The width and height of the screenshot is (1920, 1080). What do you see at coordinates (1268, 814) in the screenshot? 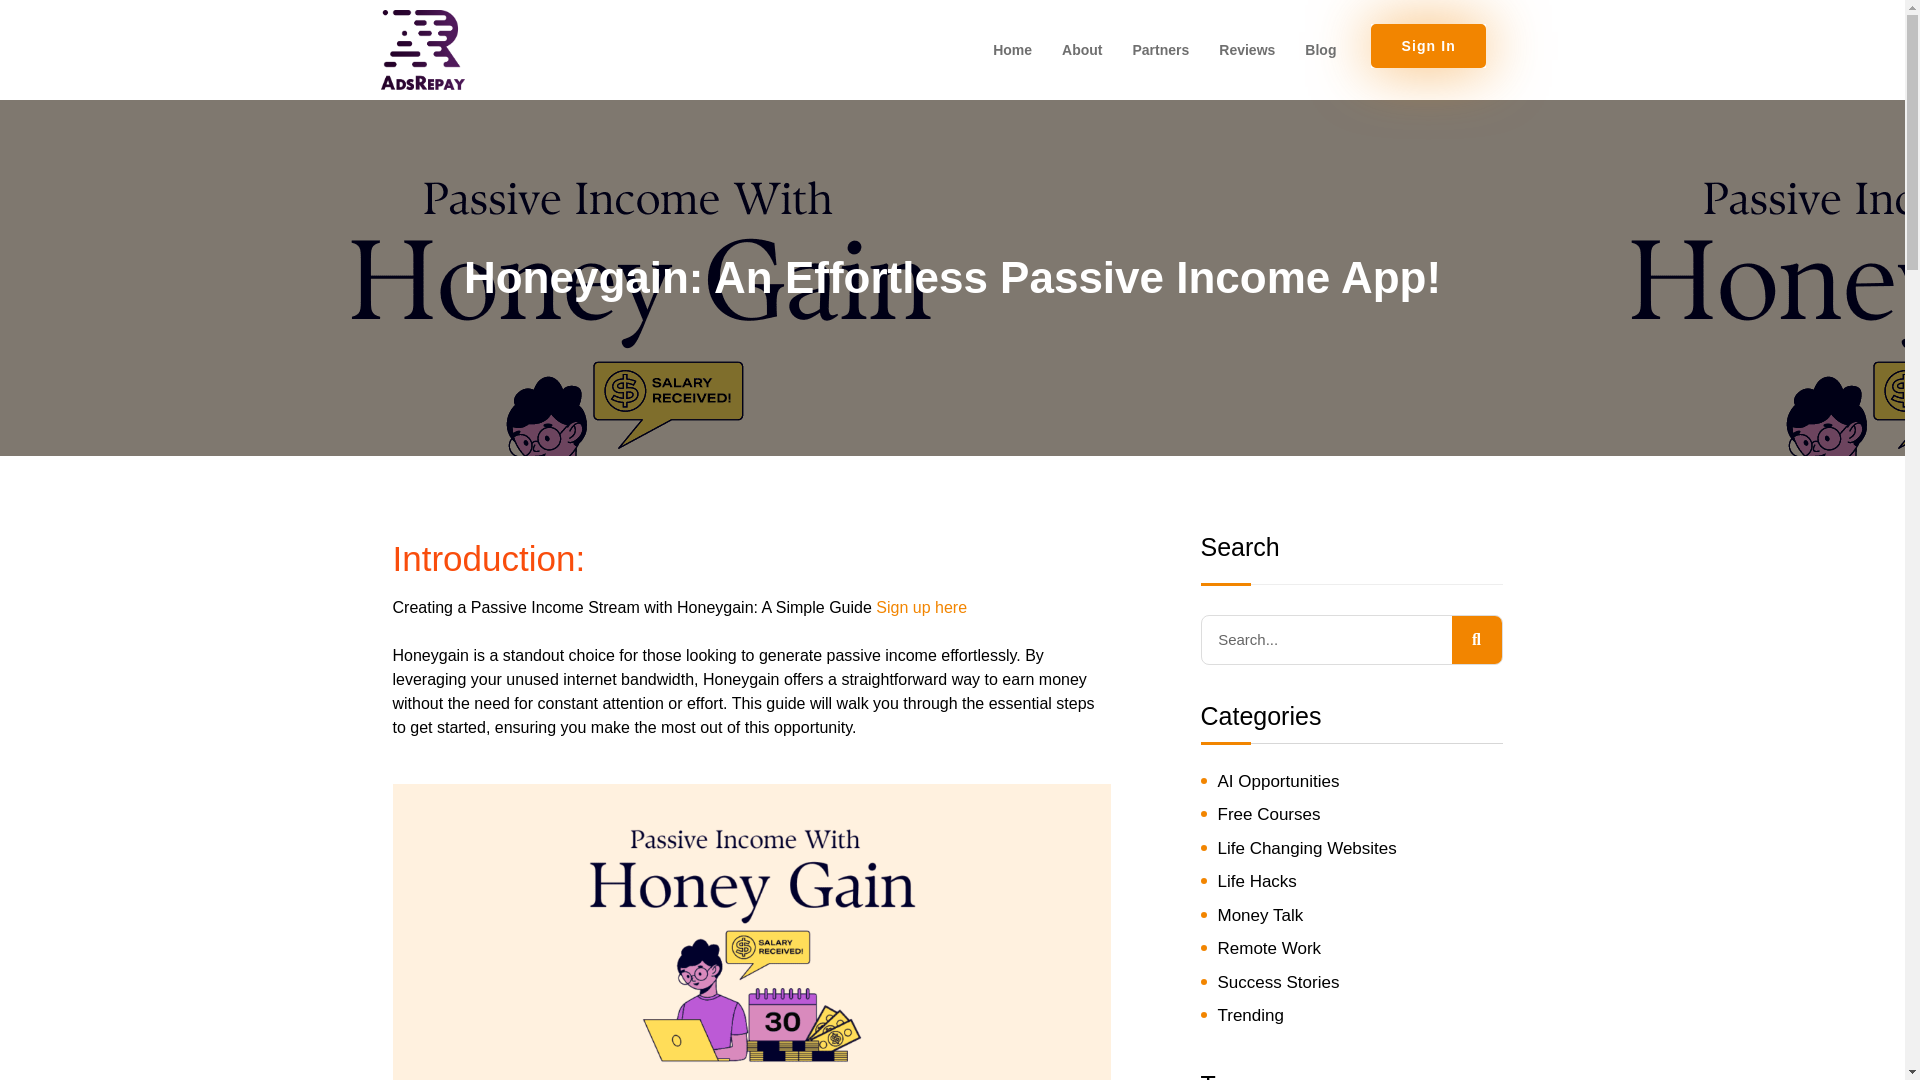
I see `Free Courses` at bounding box center [1268, 814].